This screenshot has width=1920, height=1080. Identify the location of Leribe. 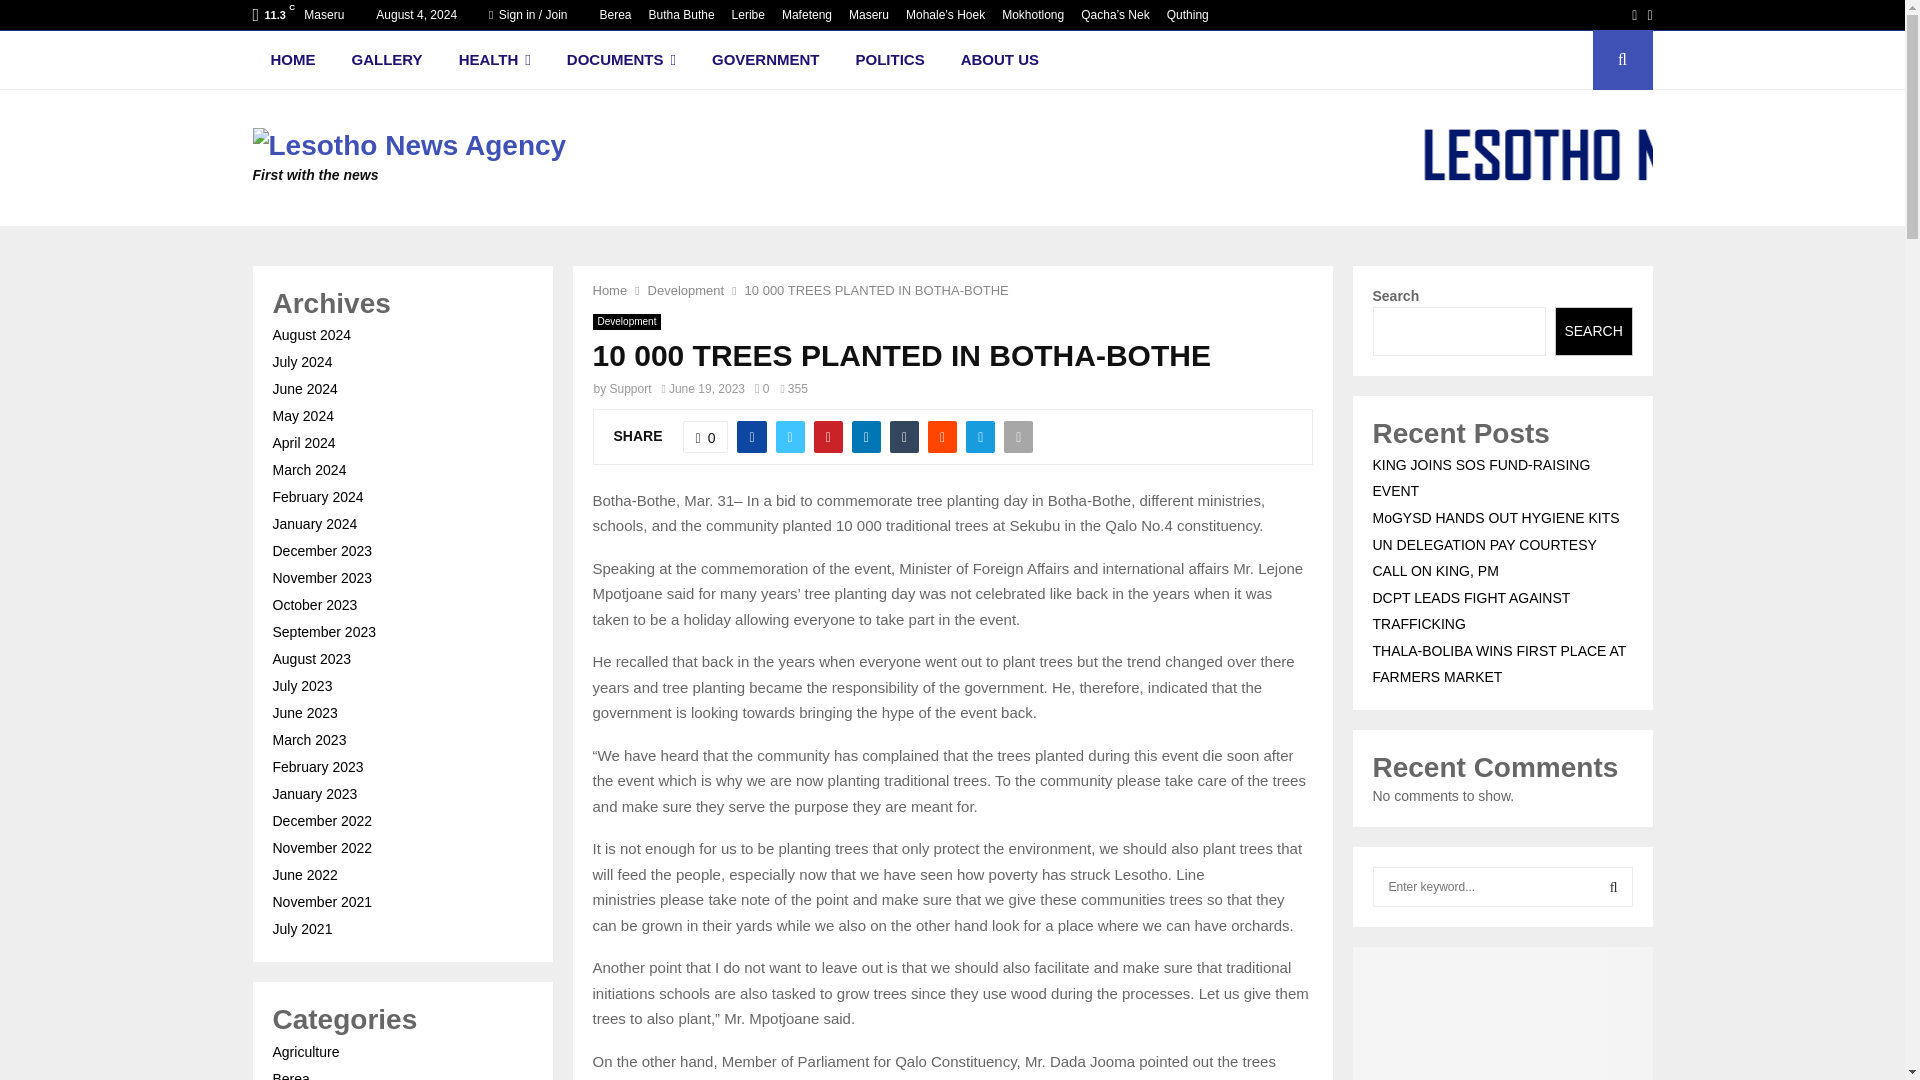
(748, 15).